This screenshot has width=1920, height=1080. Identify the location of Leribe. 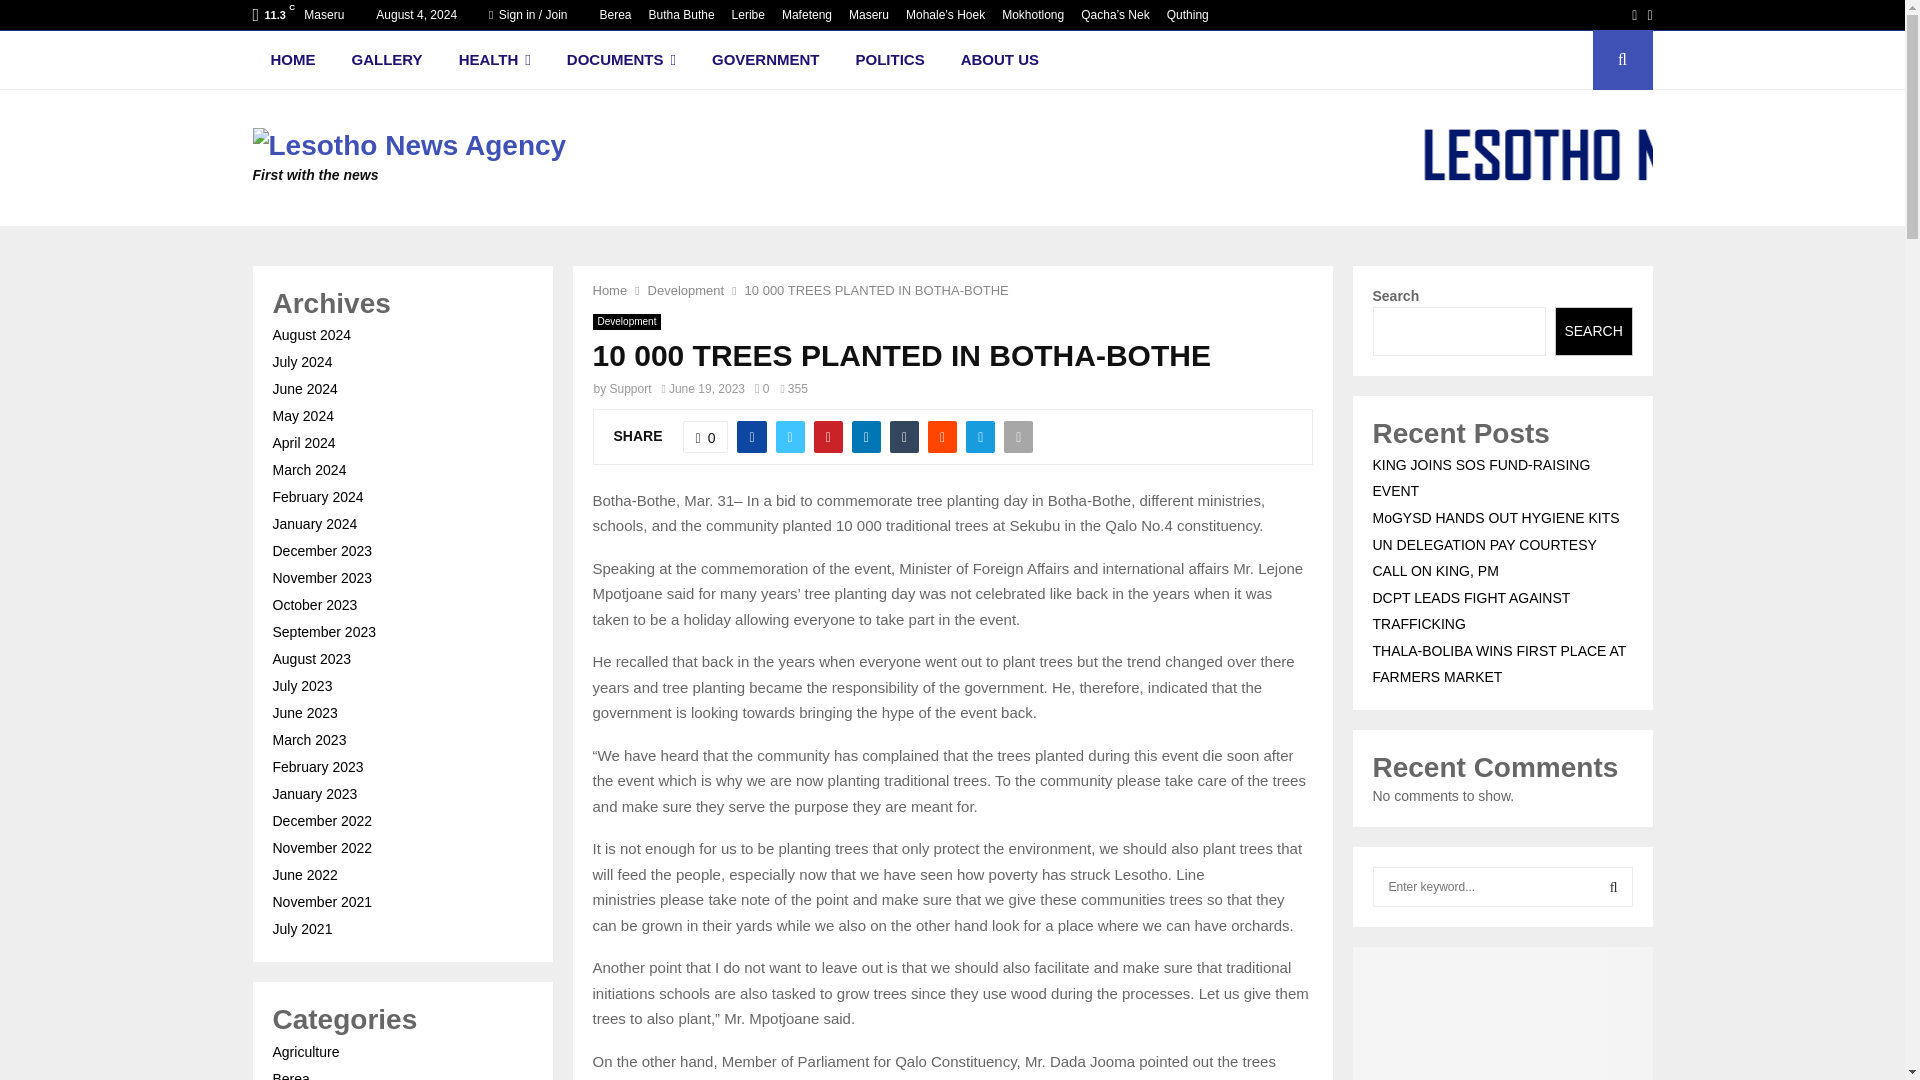
(748, 15).